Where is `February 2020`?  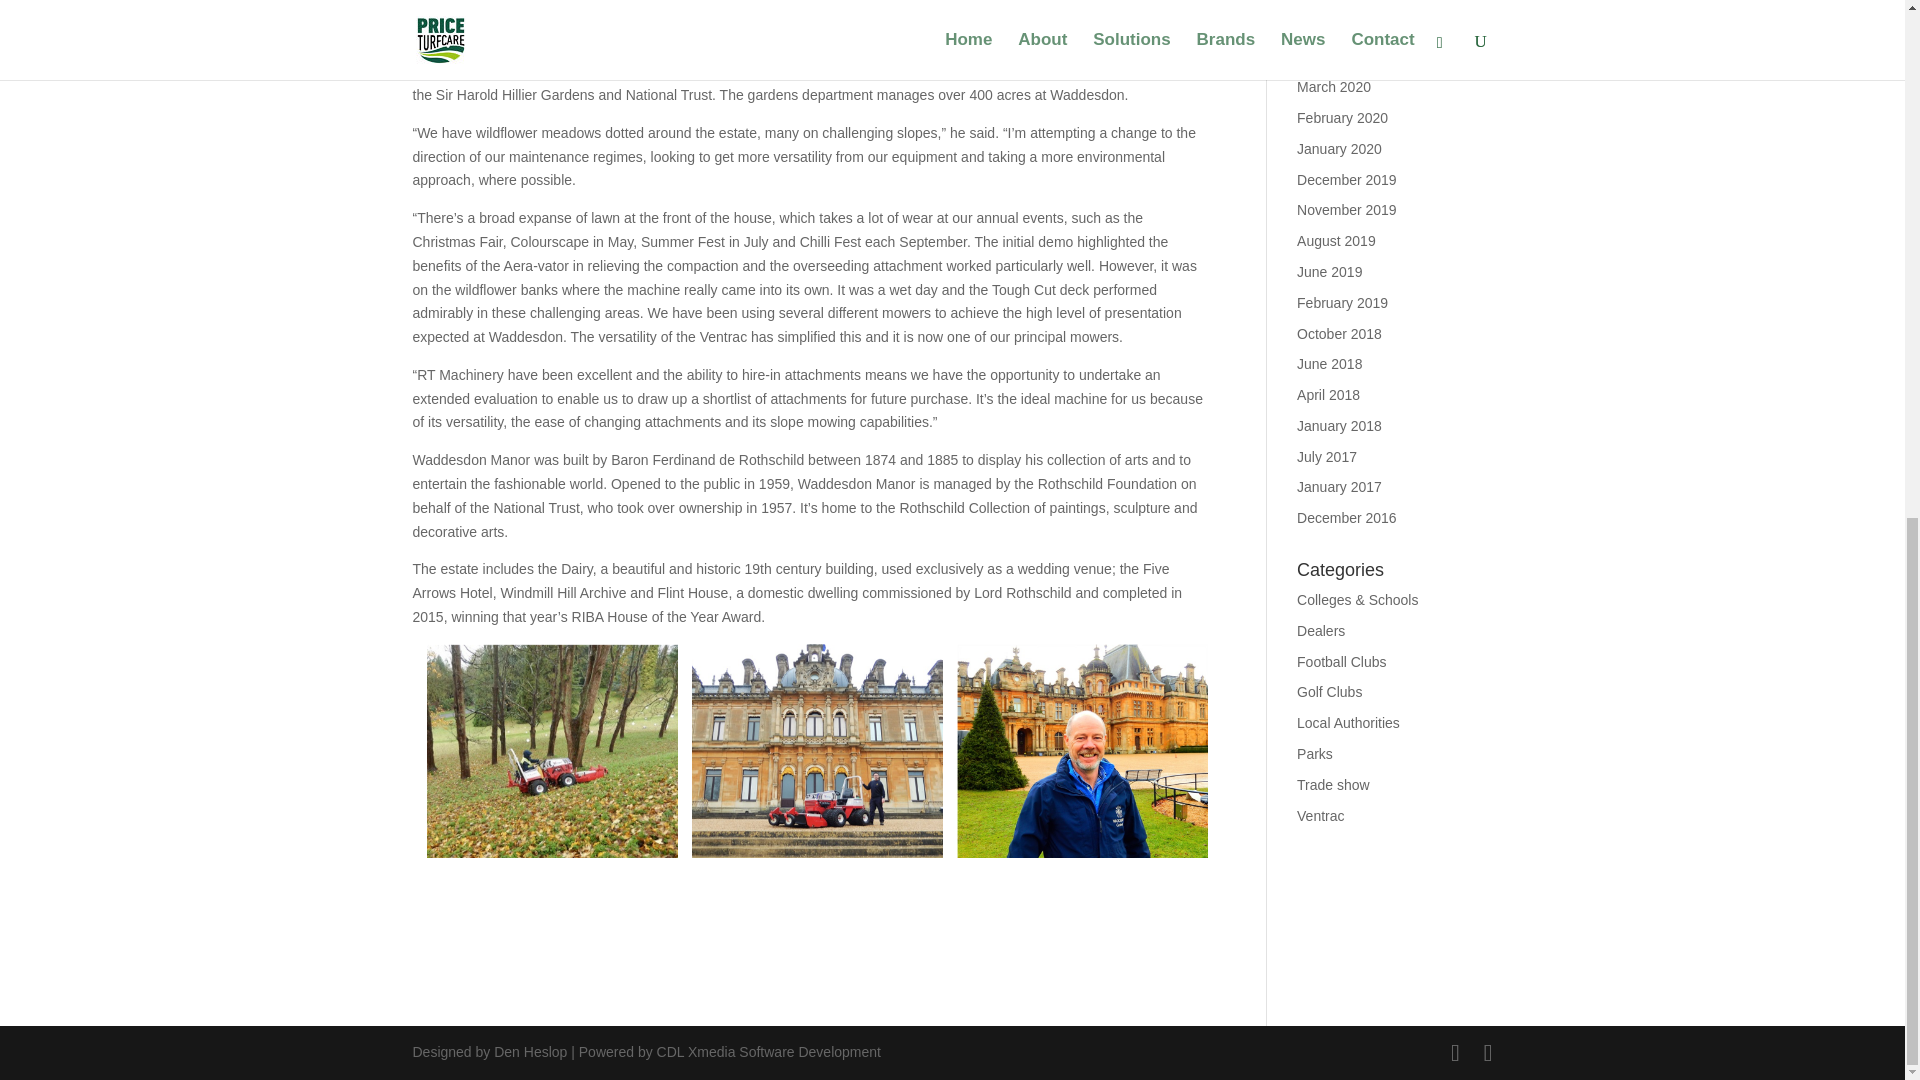
February 2020 is located at coordinates (1342, 118).